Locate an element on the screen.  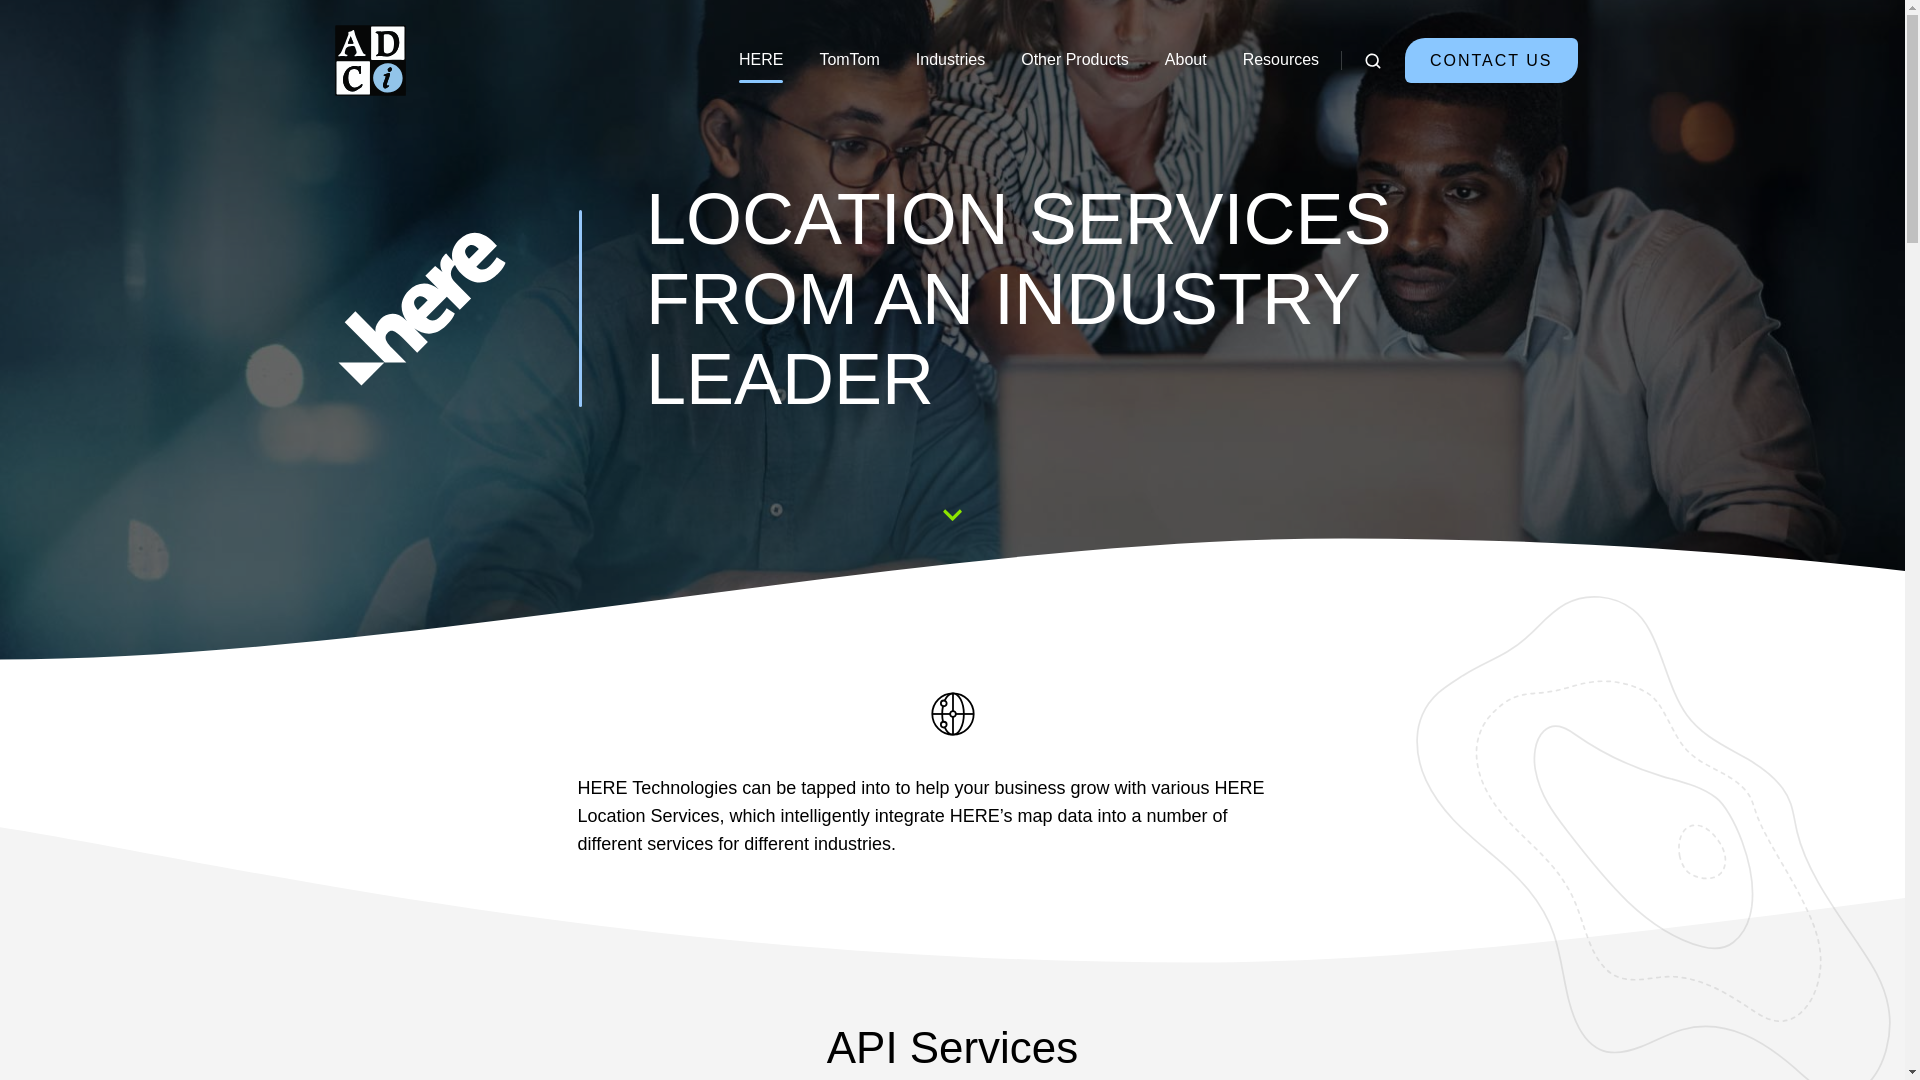
Other Products is located at coordinates (1074, 60).